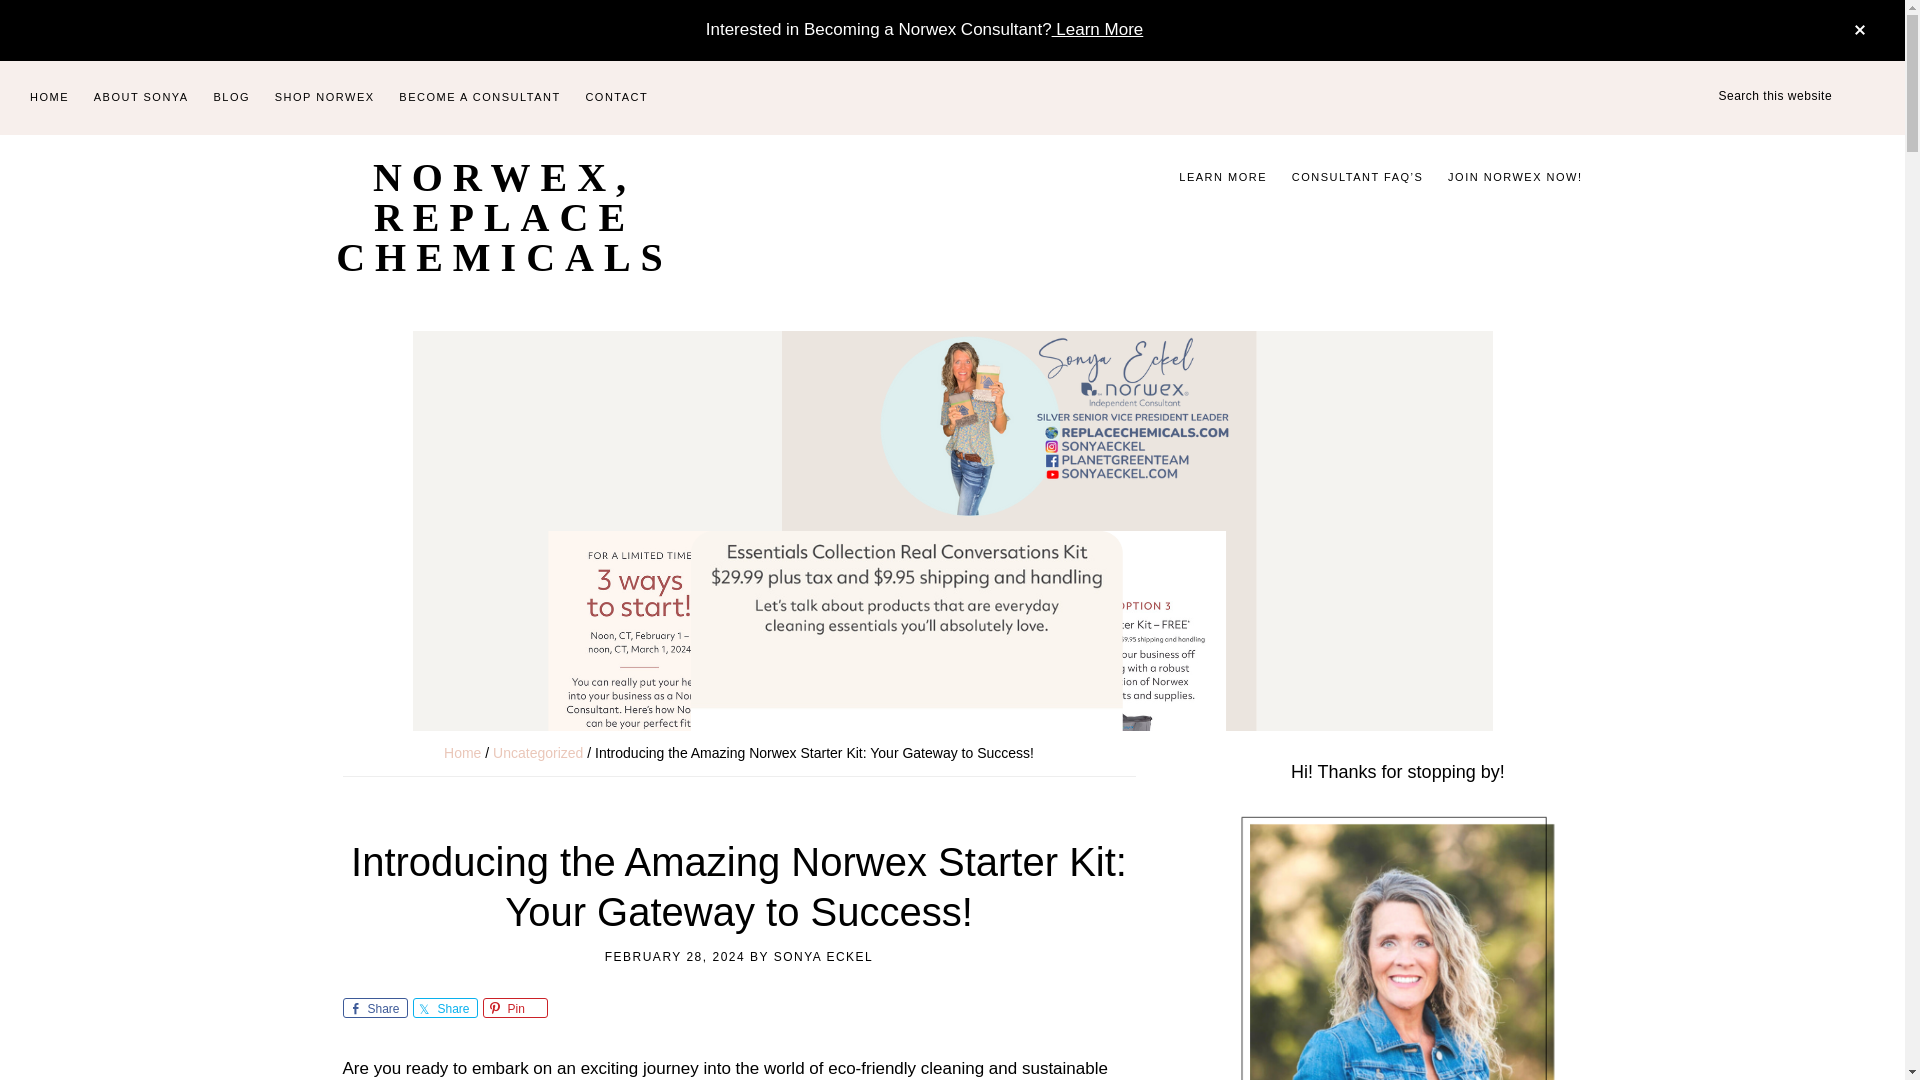 This screenshot has width=1920, height=1080. What do you see at coordinates (324, 97) in the screenshot?
I see `SHOP NORWEX` at bounding box center [324, 97].